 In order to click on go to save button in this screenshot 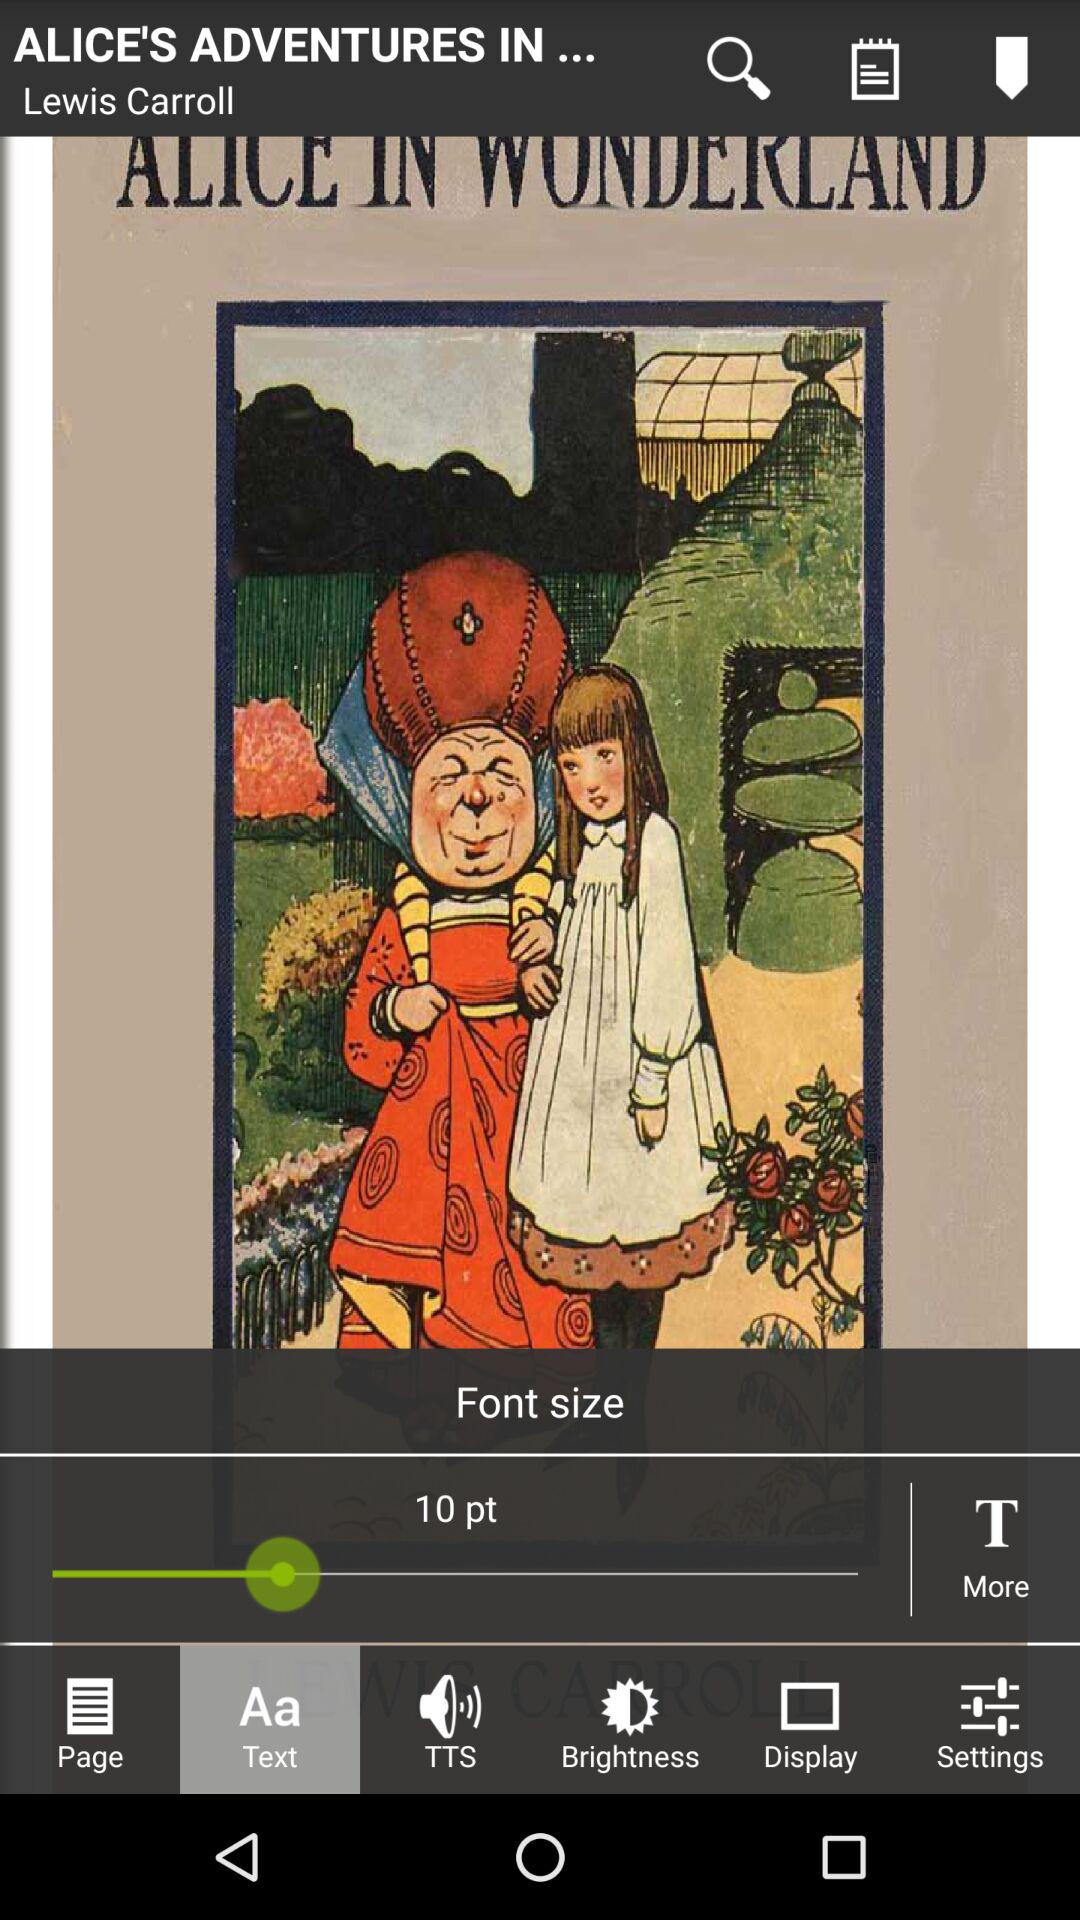, I will do `click(875, 68)`.